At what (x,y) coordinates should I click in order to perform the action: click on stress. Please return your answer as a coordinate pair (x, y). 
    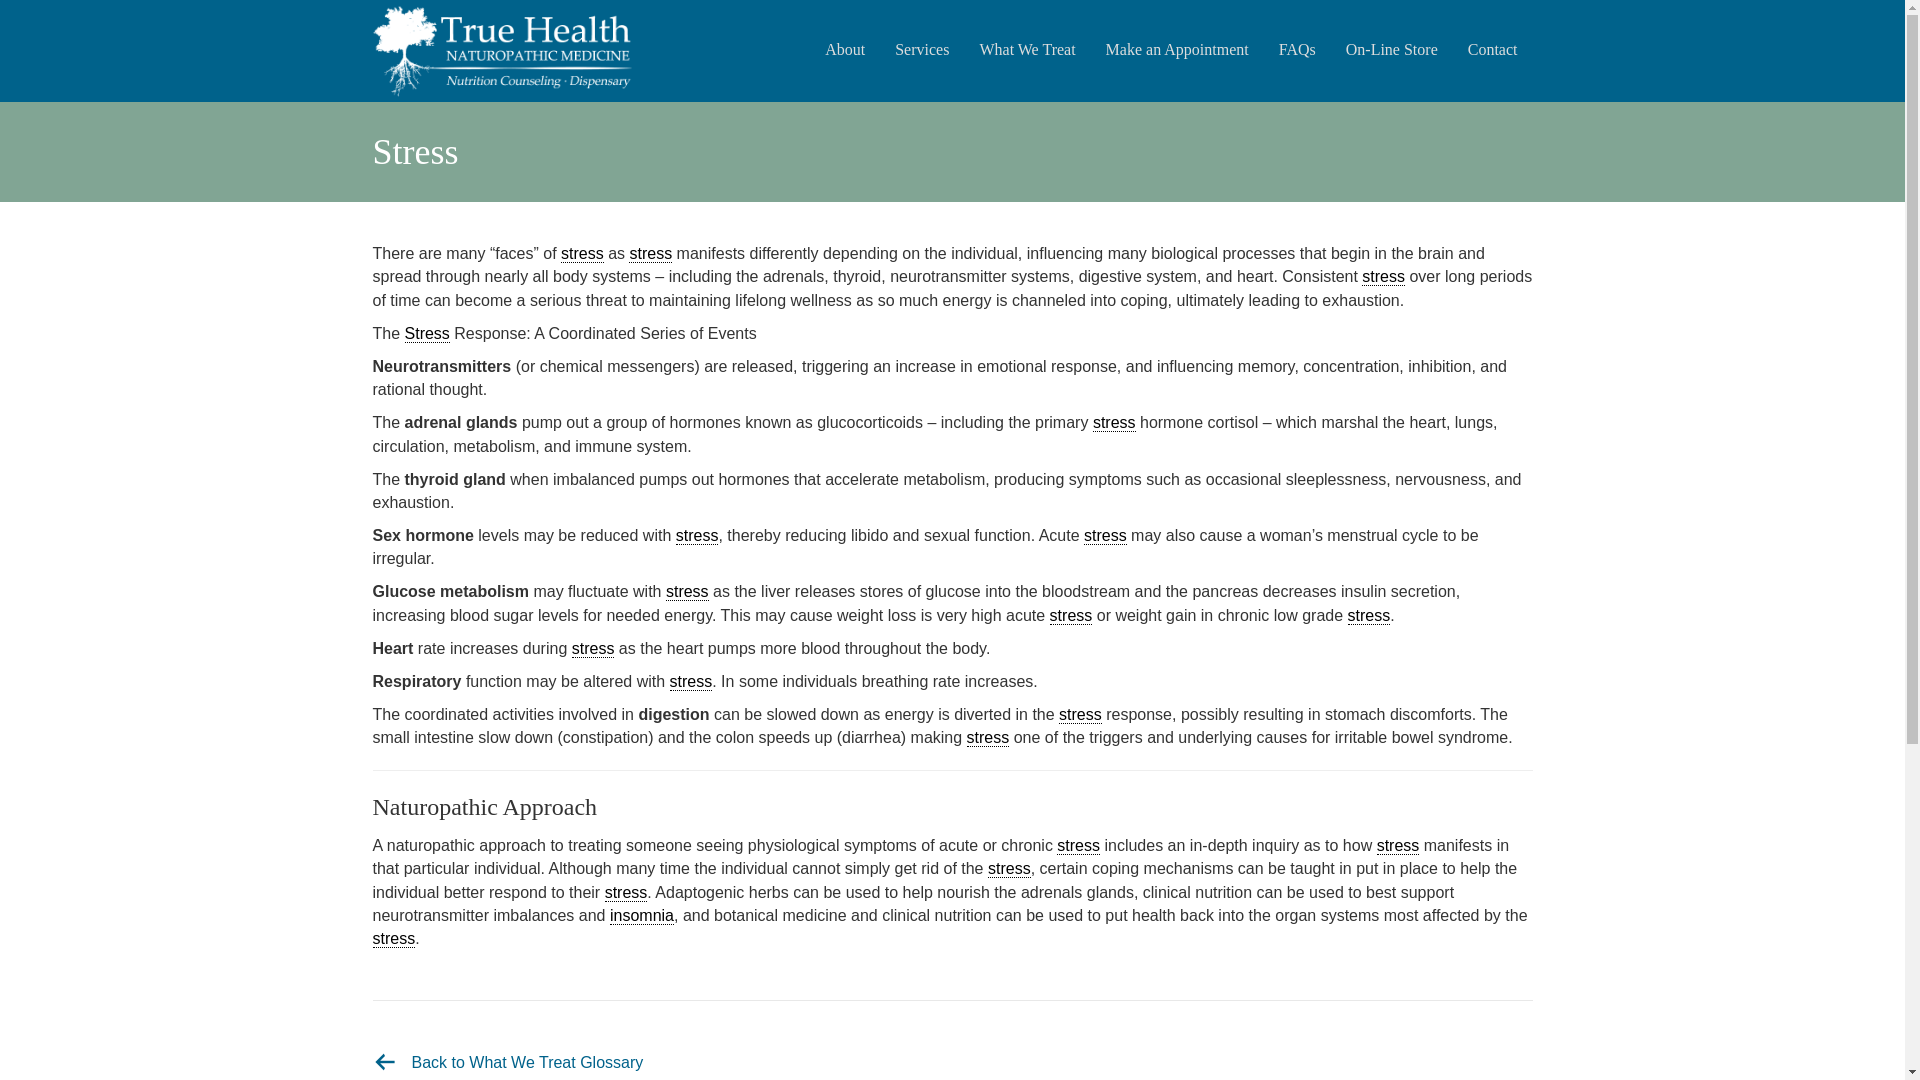
    Looking at the image, I should click on (593, 648).